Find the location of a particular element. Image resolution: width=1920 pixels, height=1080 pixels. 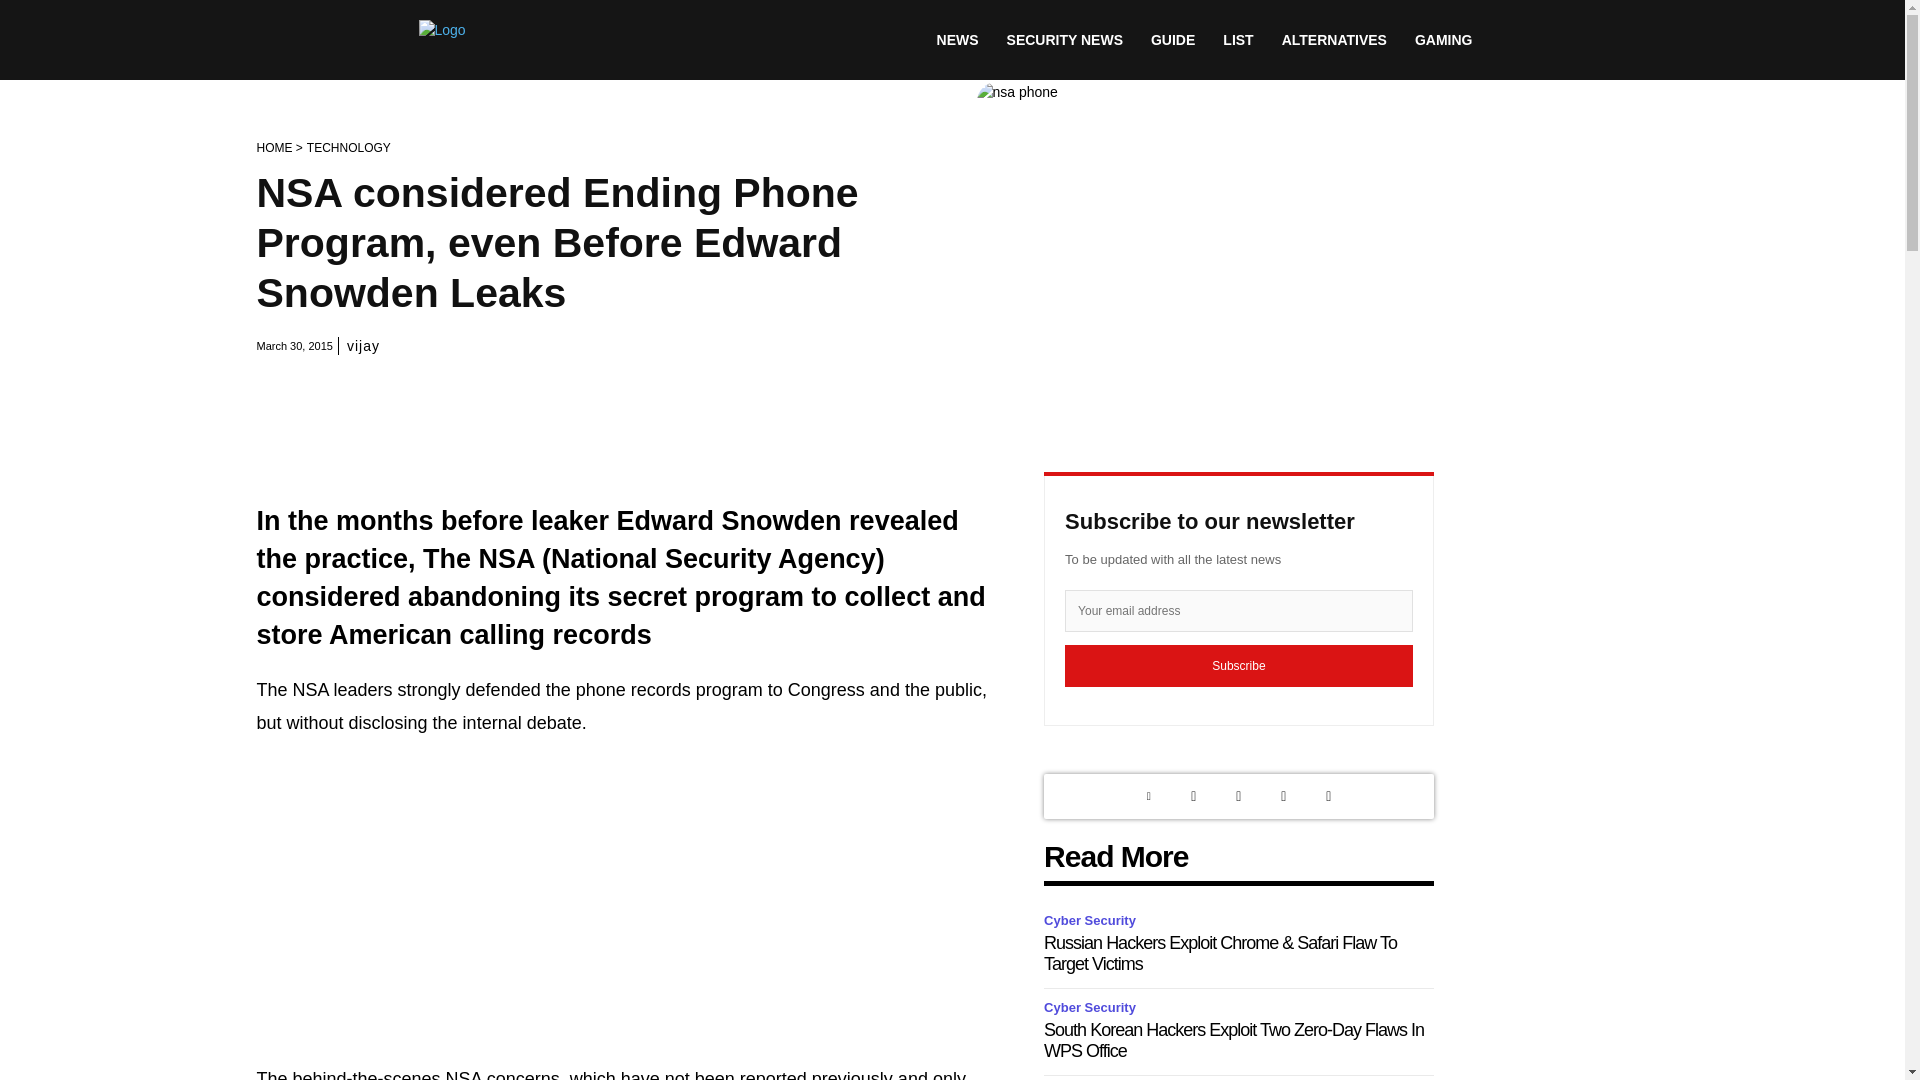

Linkedin is located at coordinates (1148, 796).